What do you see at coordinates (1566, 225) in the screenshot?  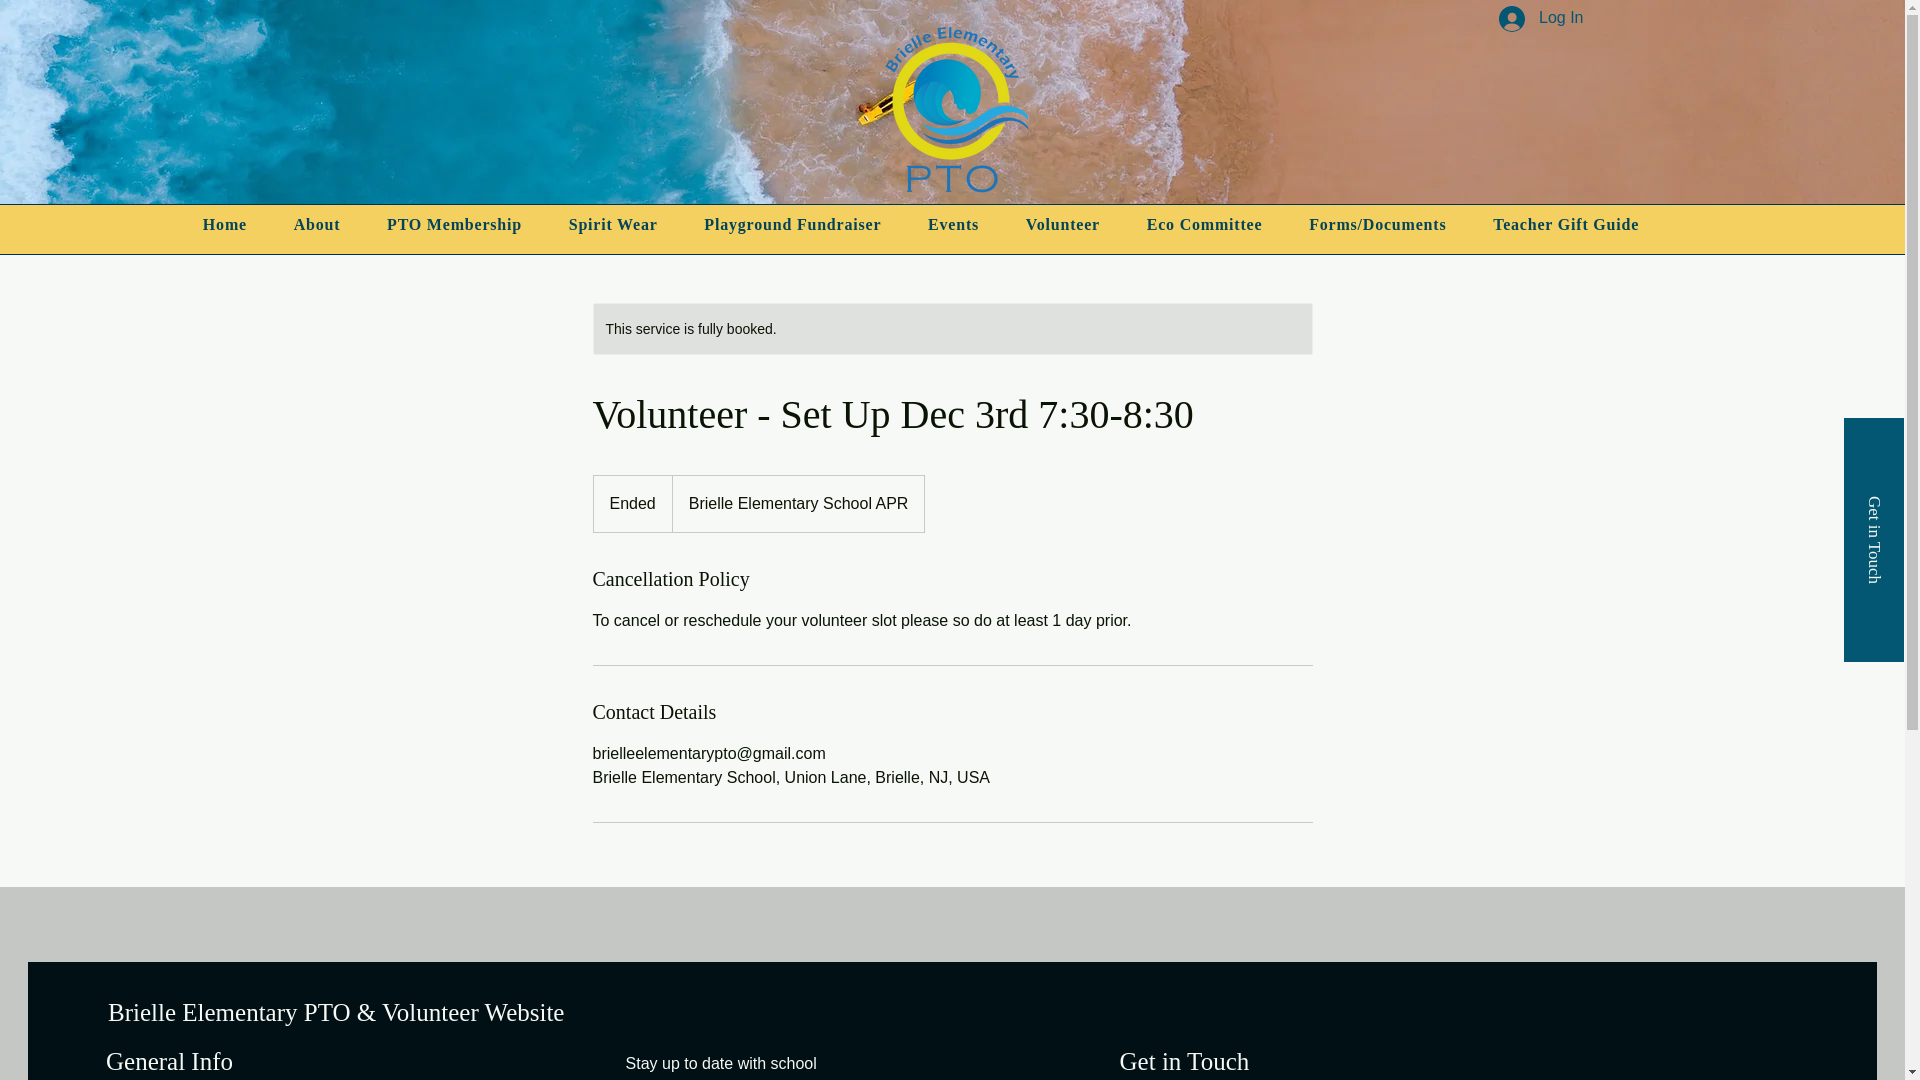 I see `Teacher Gift Guide` at bounding box center [1566, 225].